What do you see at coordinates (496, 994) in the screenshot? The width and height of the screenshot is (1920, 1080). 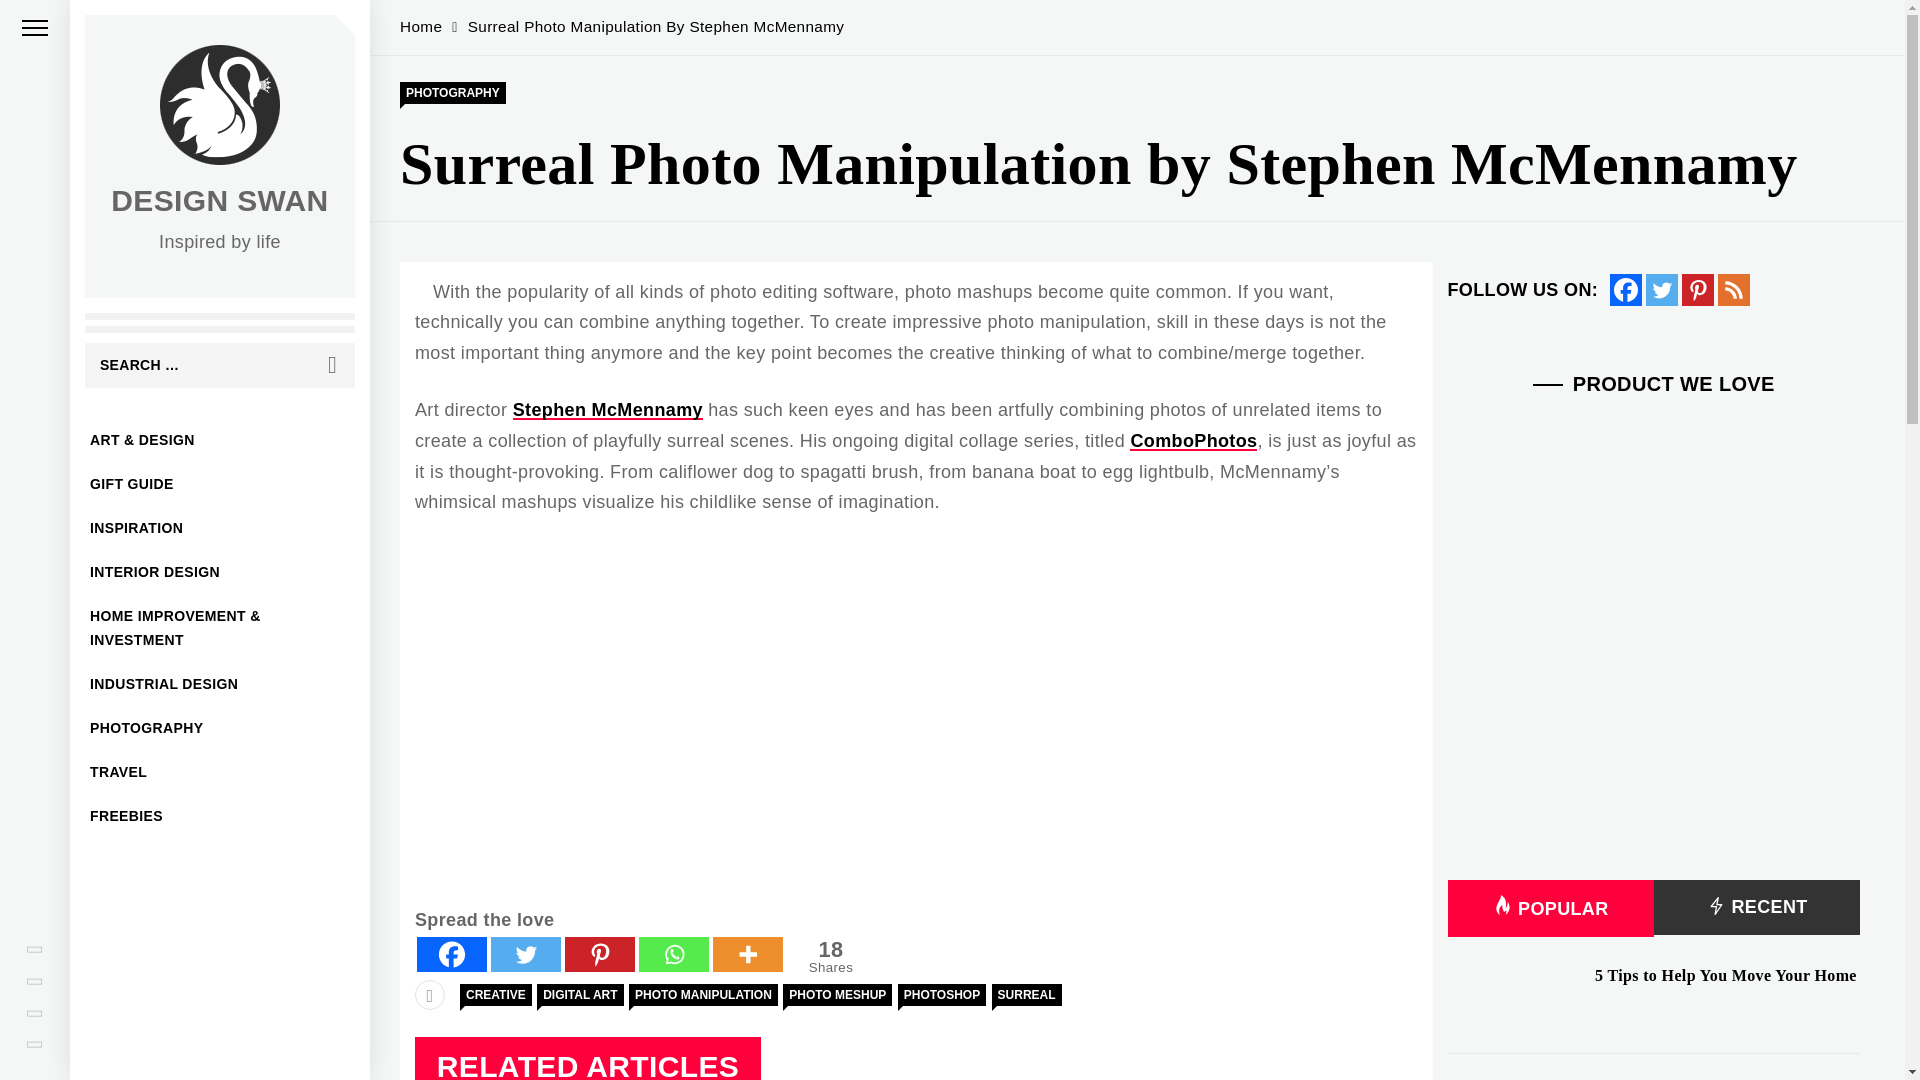 I see `Total Shares` at bounding box center [496, 994].